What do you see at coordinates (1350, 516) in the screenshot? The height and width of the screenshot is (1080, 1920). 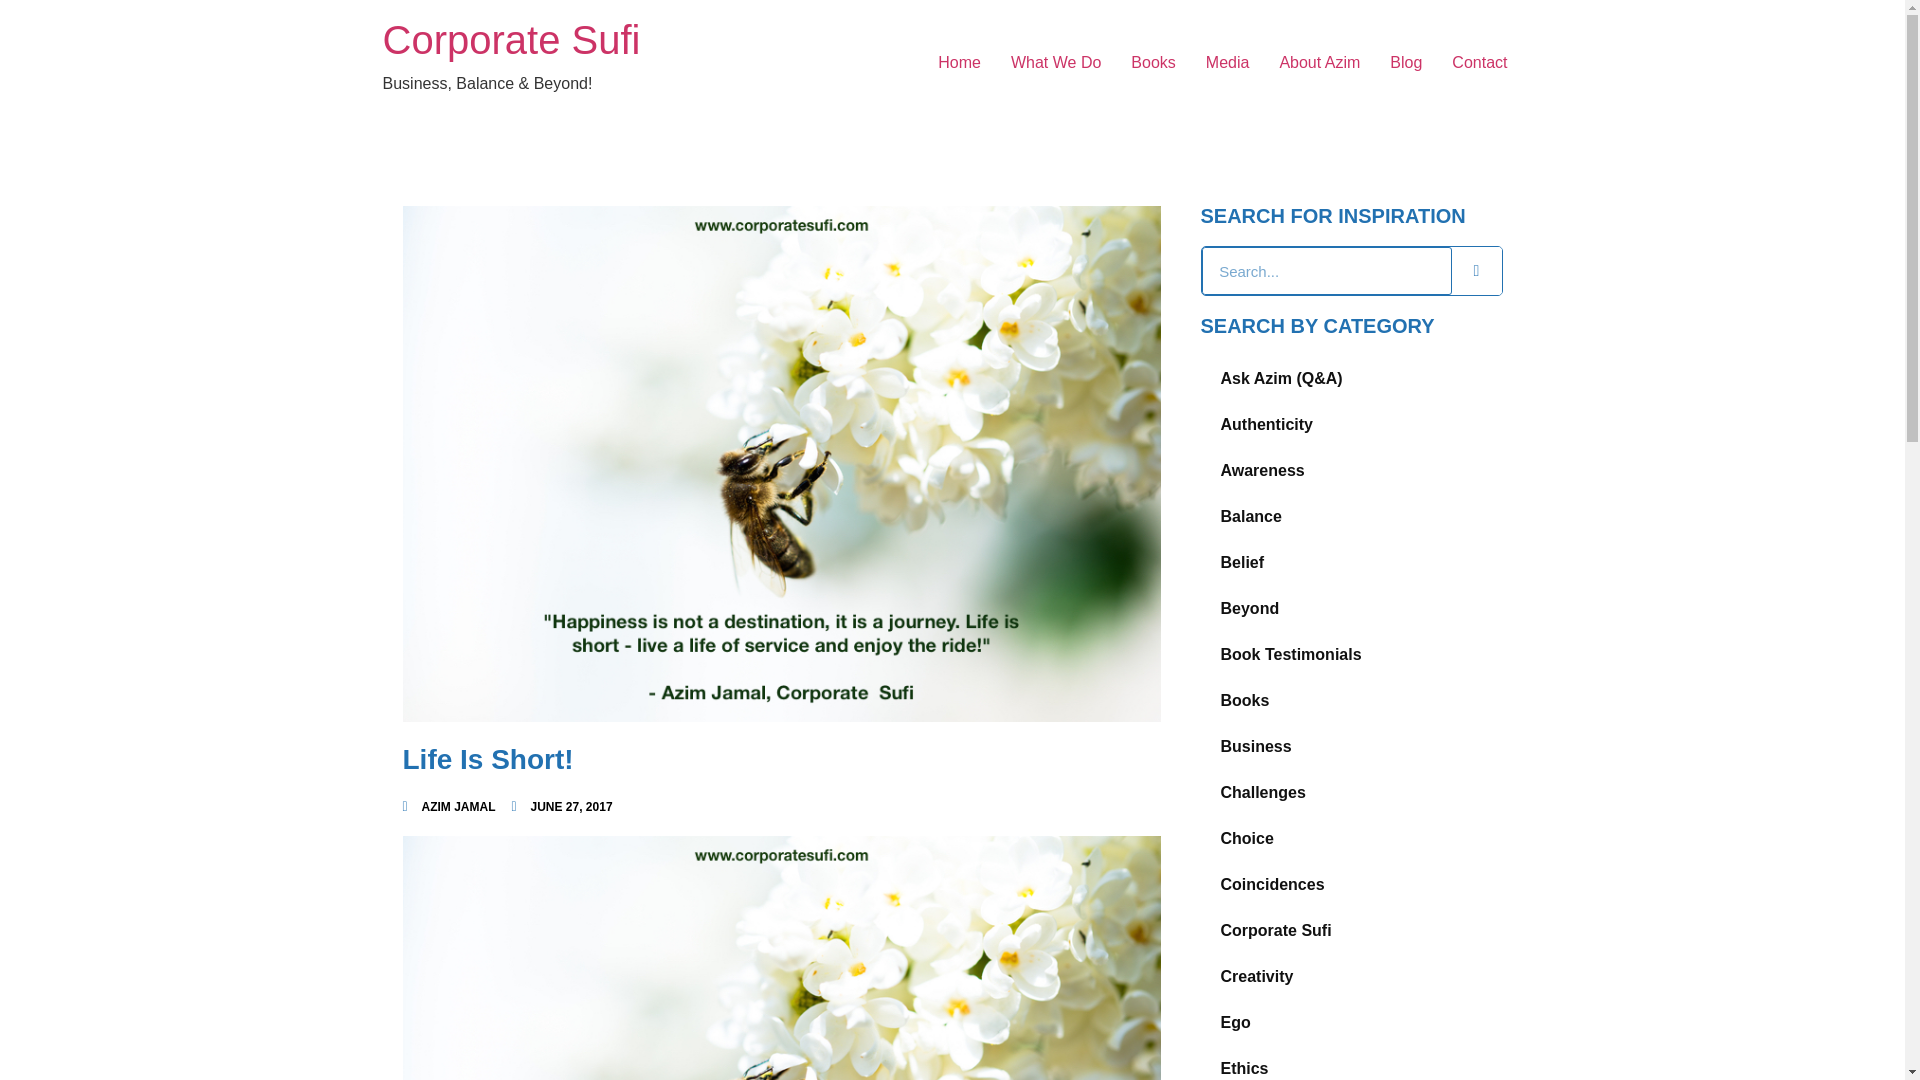 I see `Balance` at bounding box center [1350, 516].